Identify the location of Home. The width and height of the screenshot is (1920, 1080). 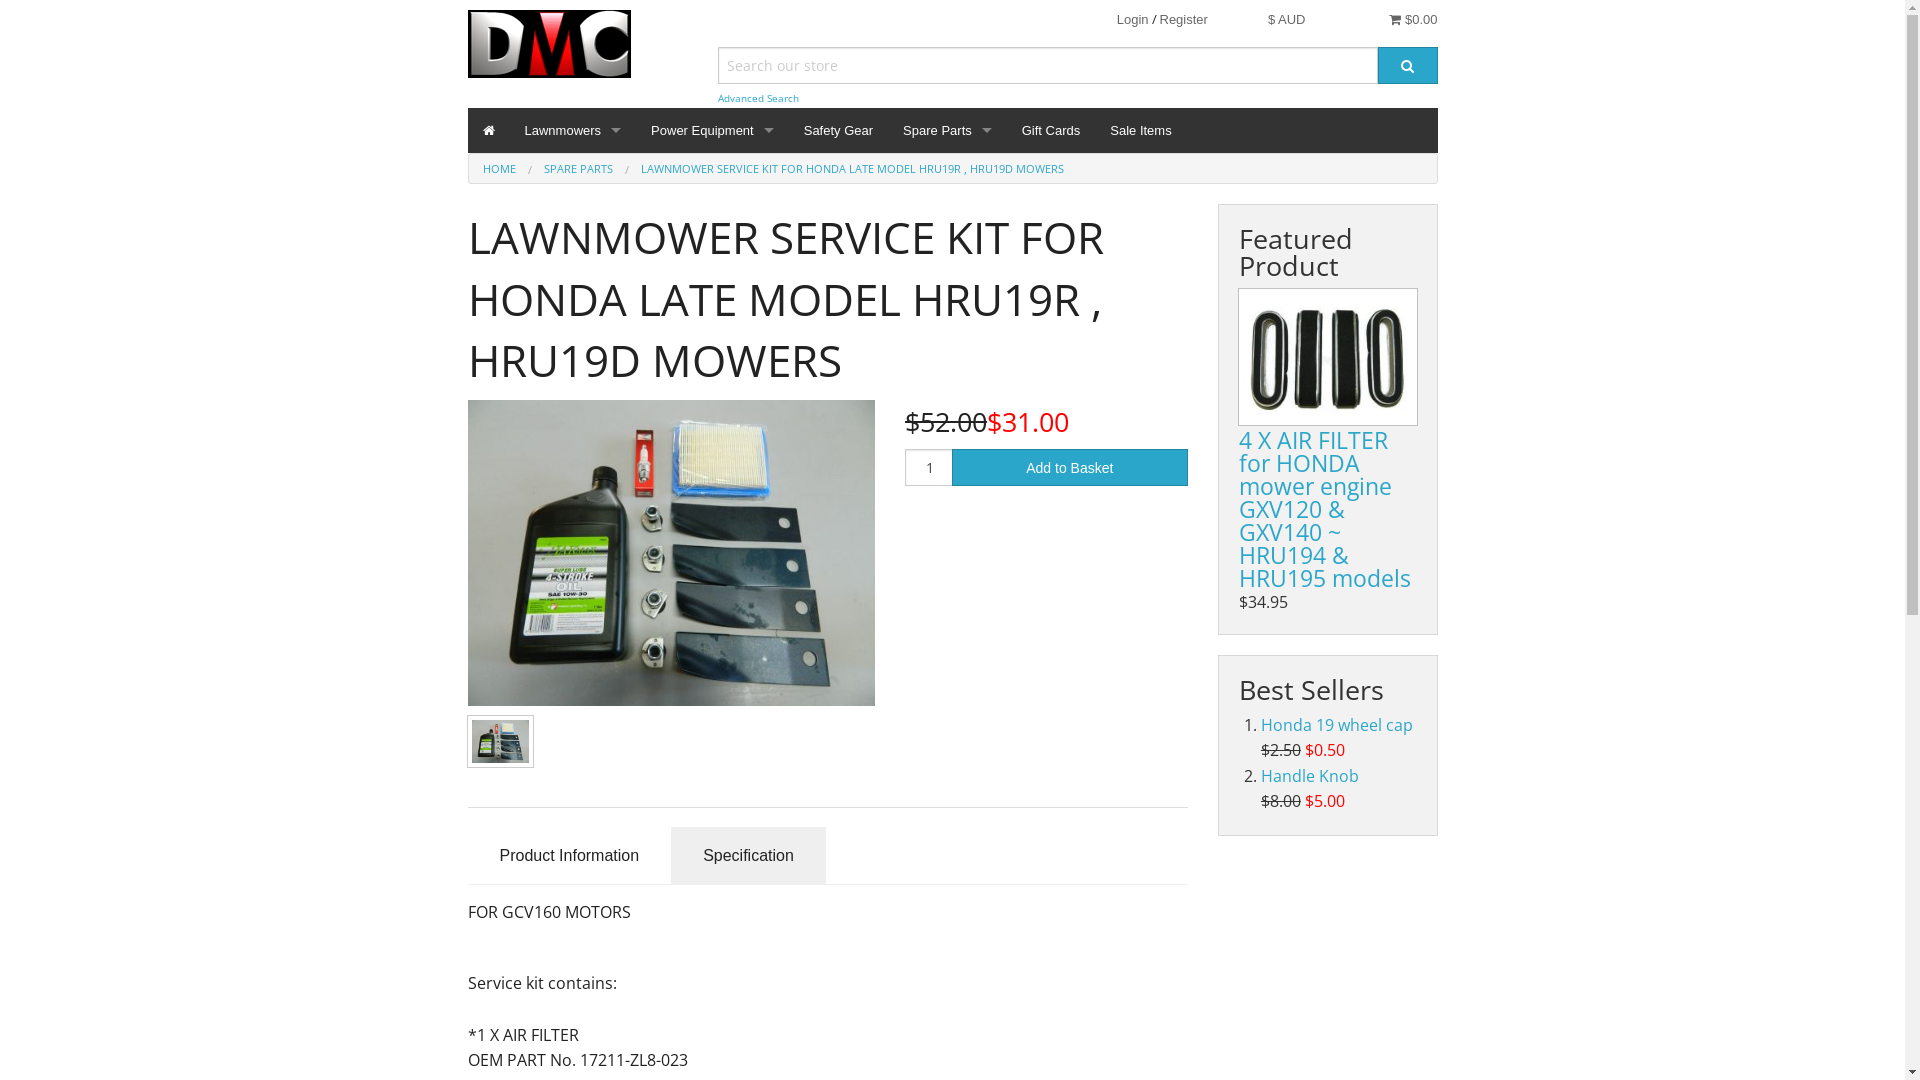
(489, 130).